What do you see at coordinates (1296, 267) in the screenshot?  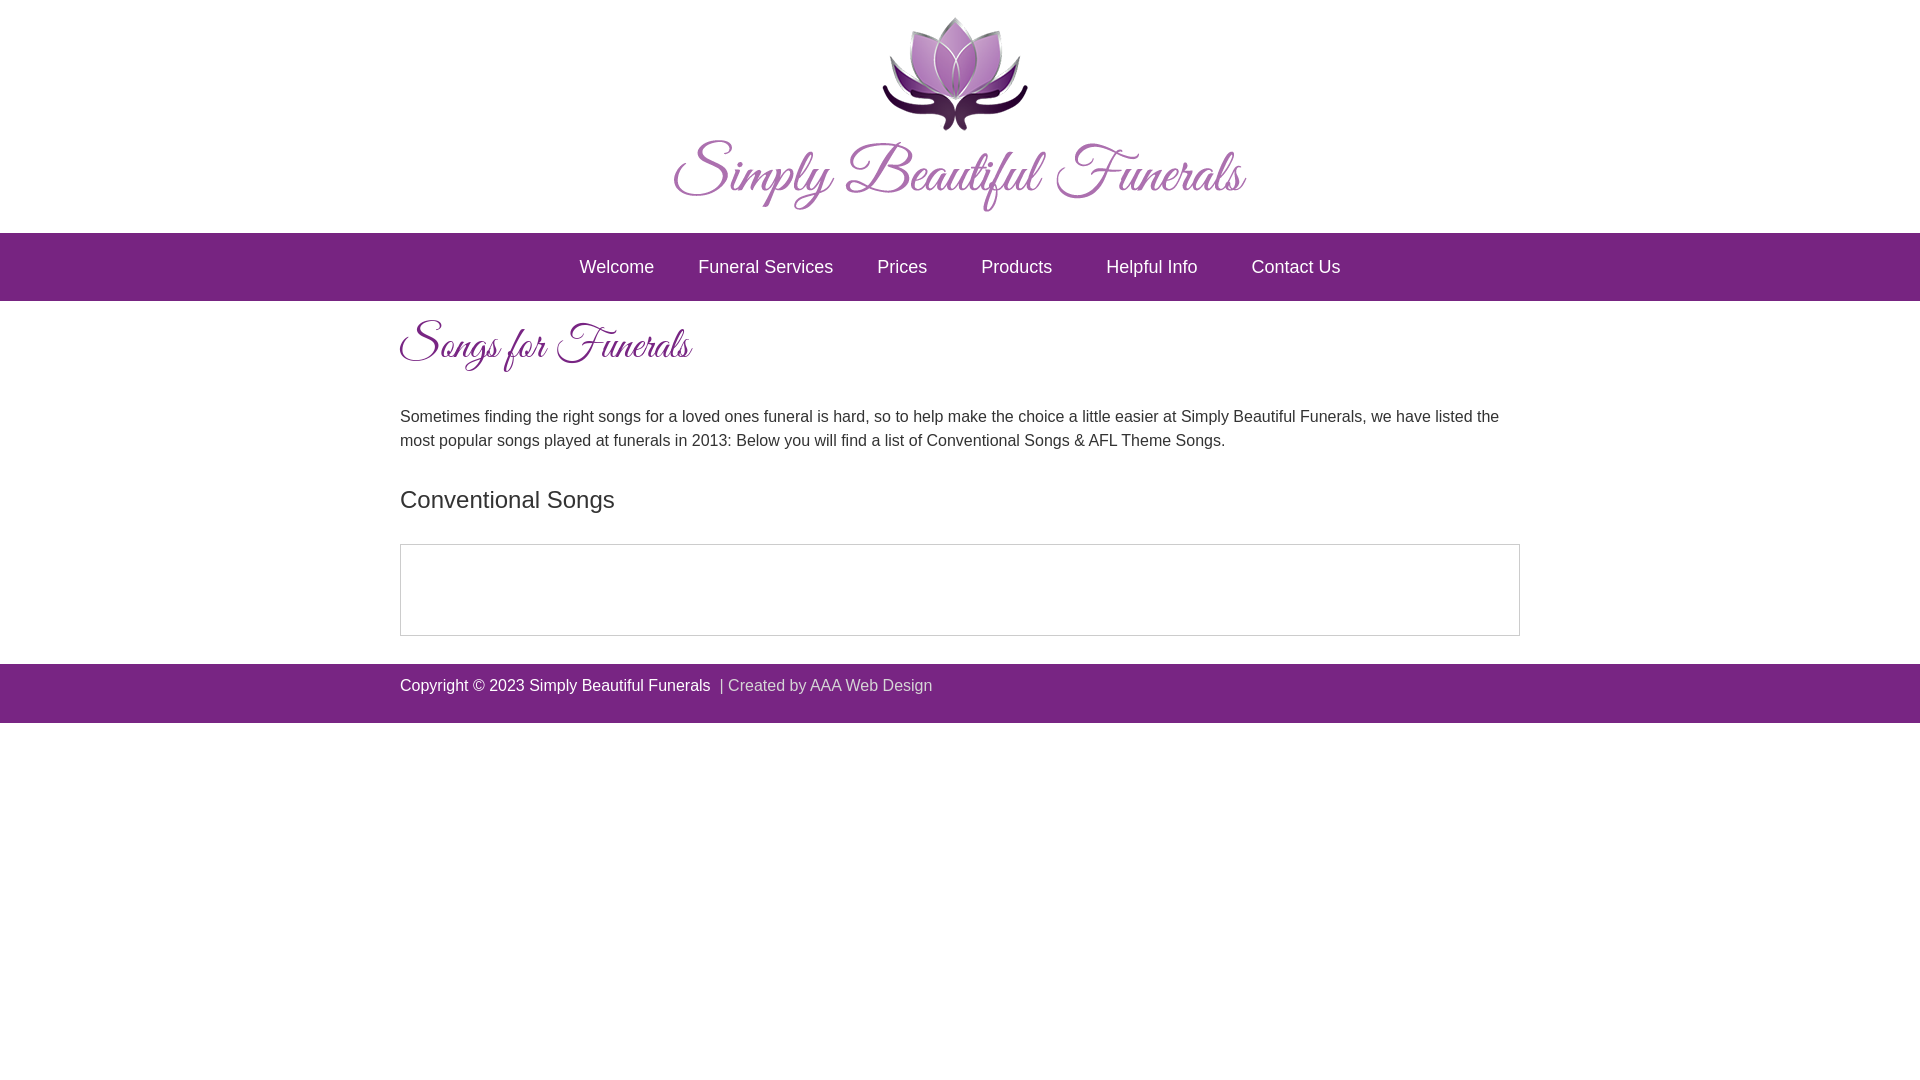 I see `Contact Us` at bounding box center [1296, 267].